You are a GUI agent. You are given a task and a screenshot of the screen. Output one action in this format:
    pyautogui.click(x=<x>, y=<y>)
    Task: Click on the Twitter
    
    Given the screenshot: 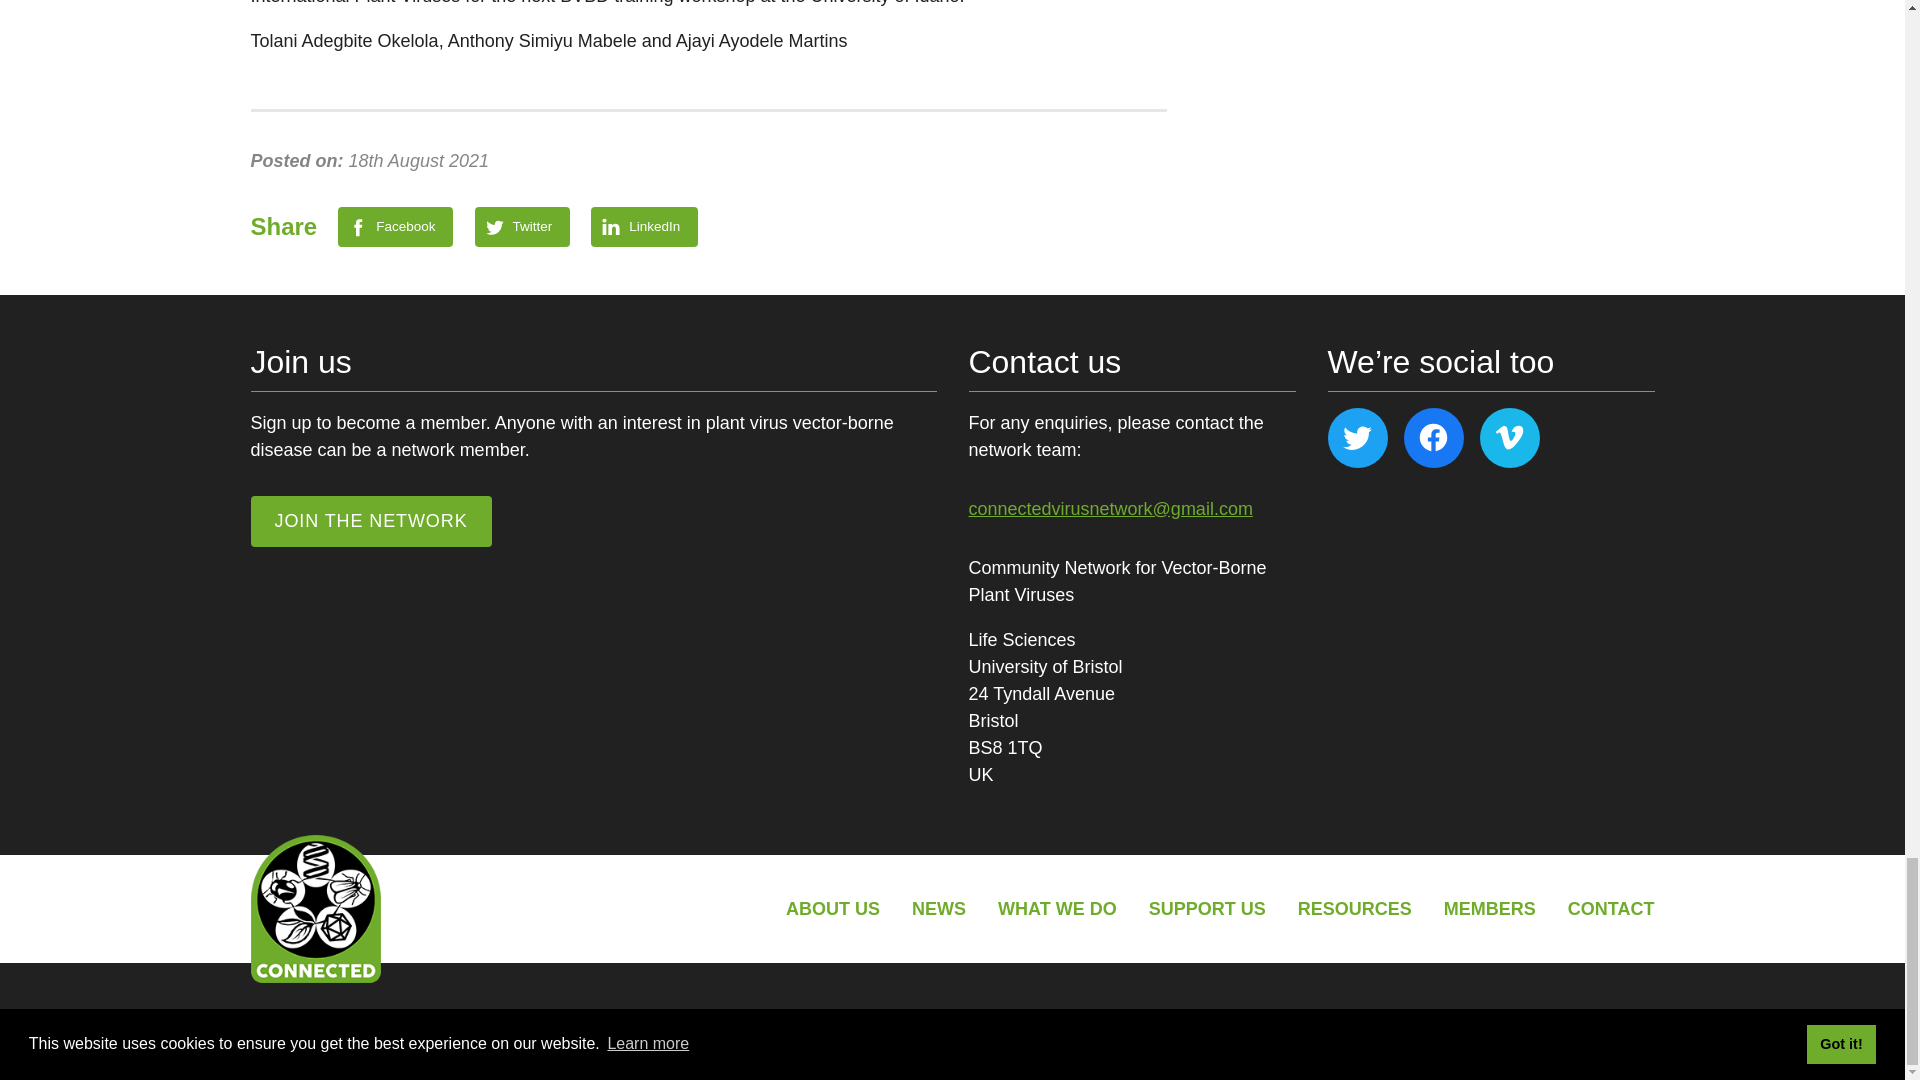 What is the action you would take?
    pyautogui.click(x=522, y=227)
    